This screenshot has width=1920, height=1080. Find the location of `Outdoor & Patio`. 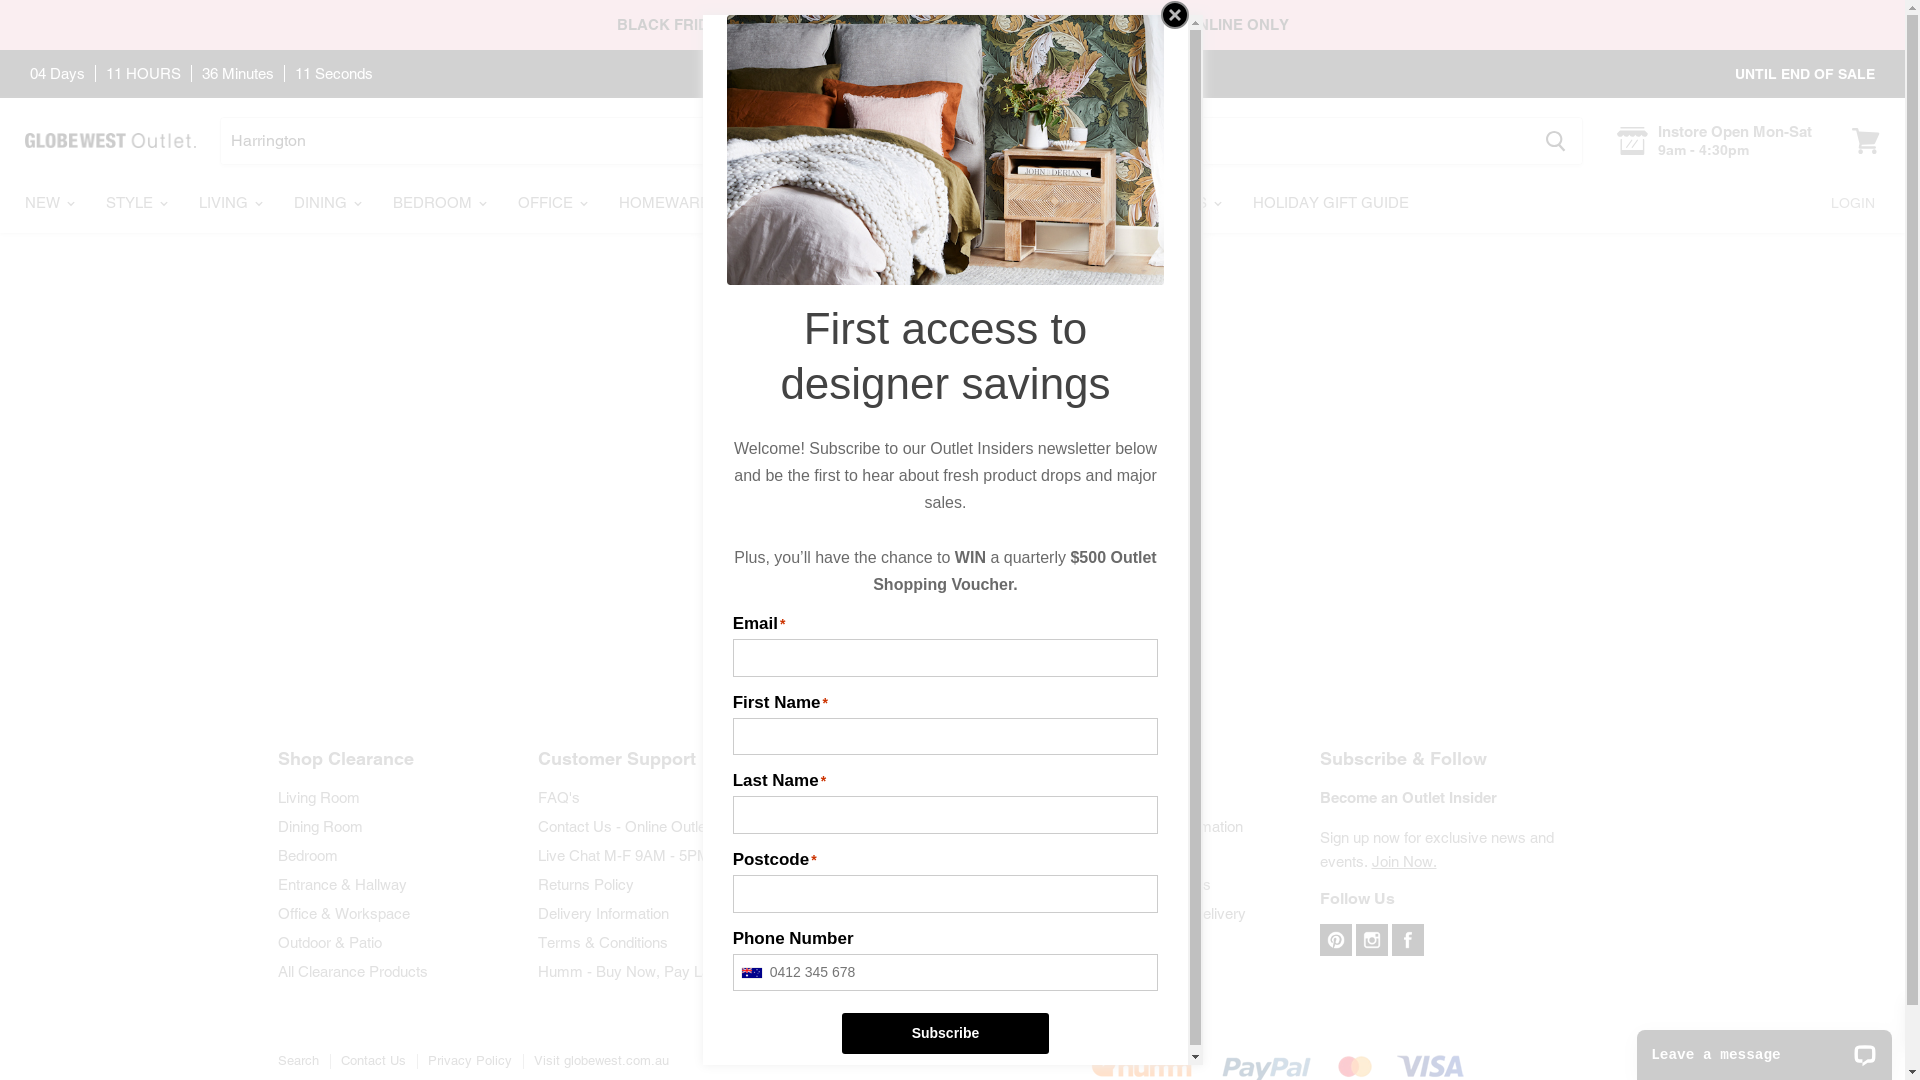

Outdoor & Patio is located at coordinates (330, 942).